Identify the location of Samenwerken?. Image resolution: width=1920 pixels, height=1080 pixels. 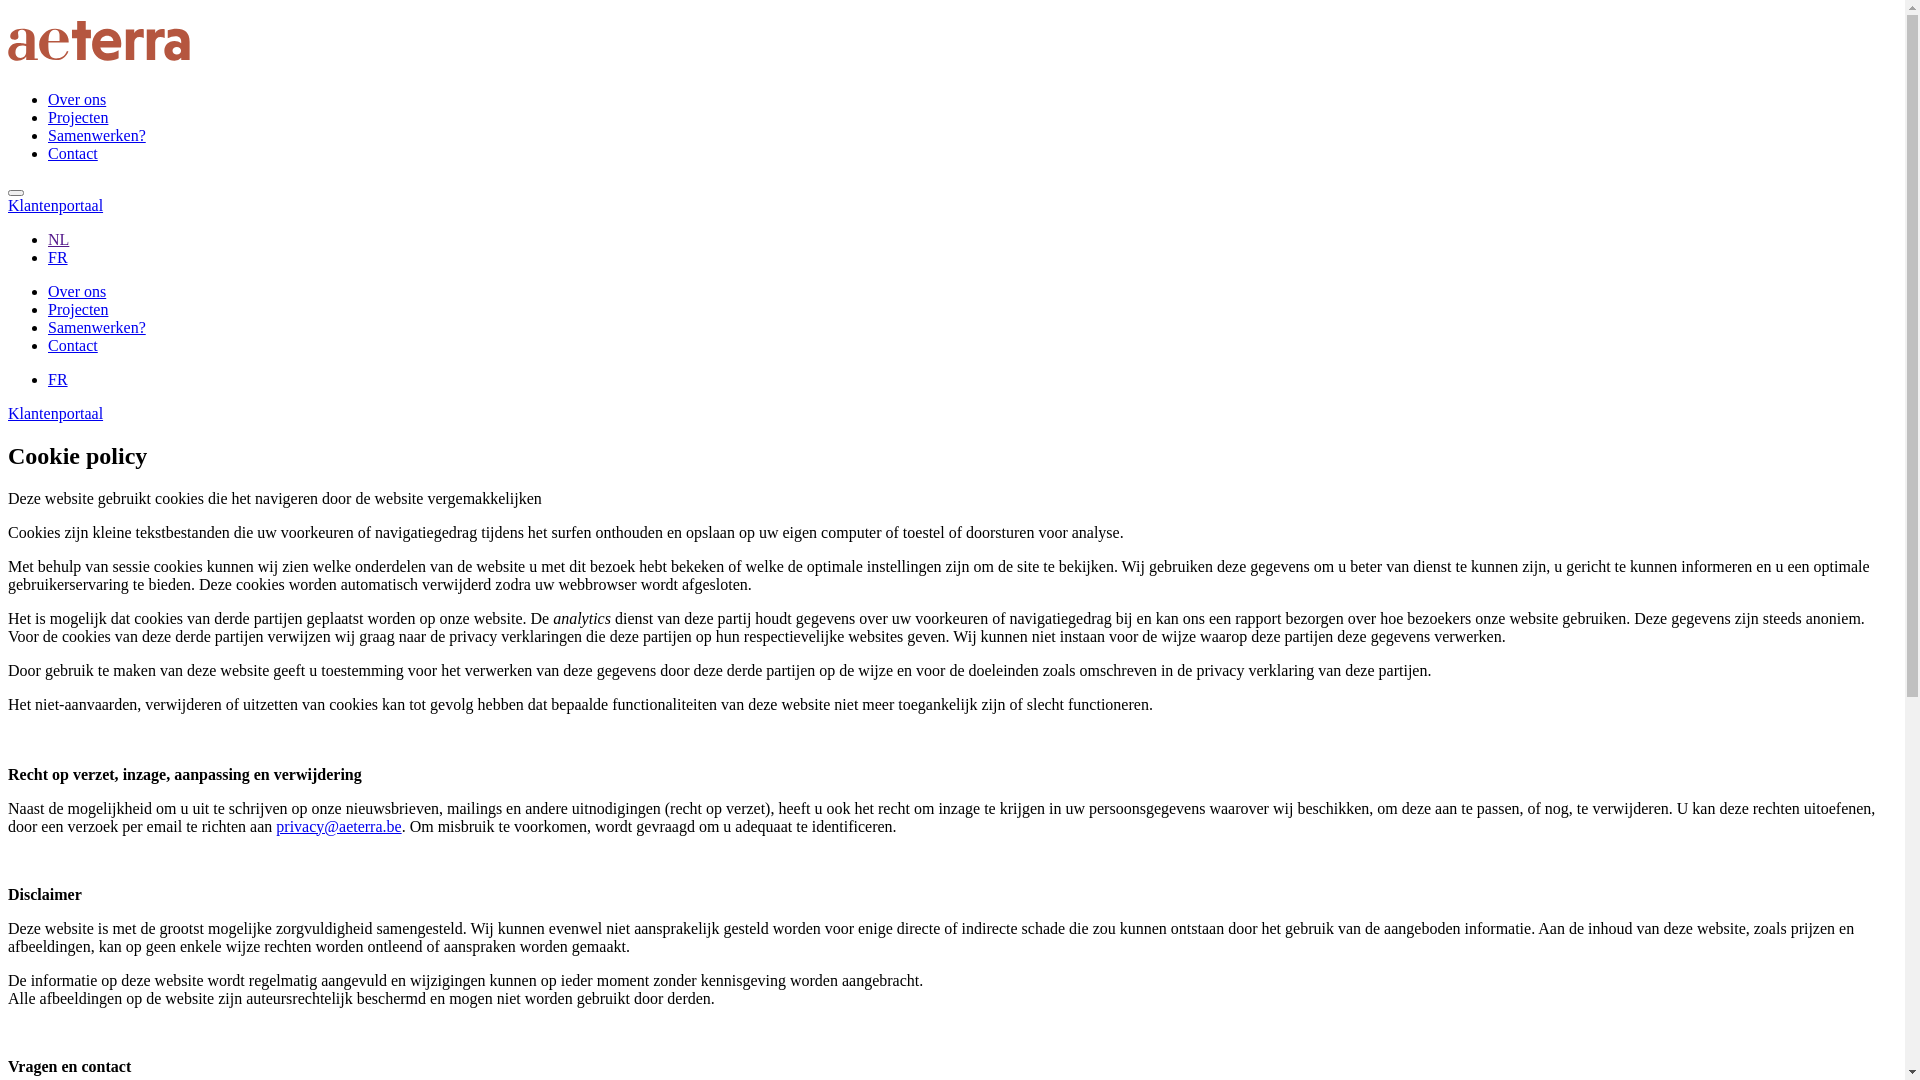
(97, 136).